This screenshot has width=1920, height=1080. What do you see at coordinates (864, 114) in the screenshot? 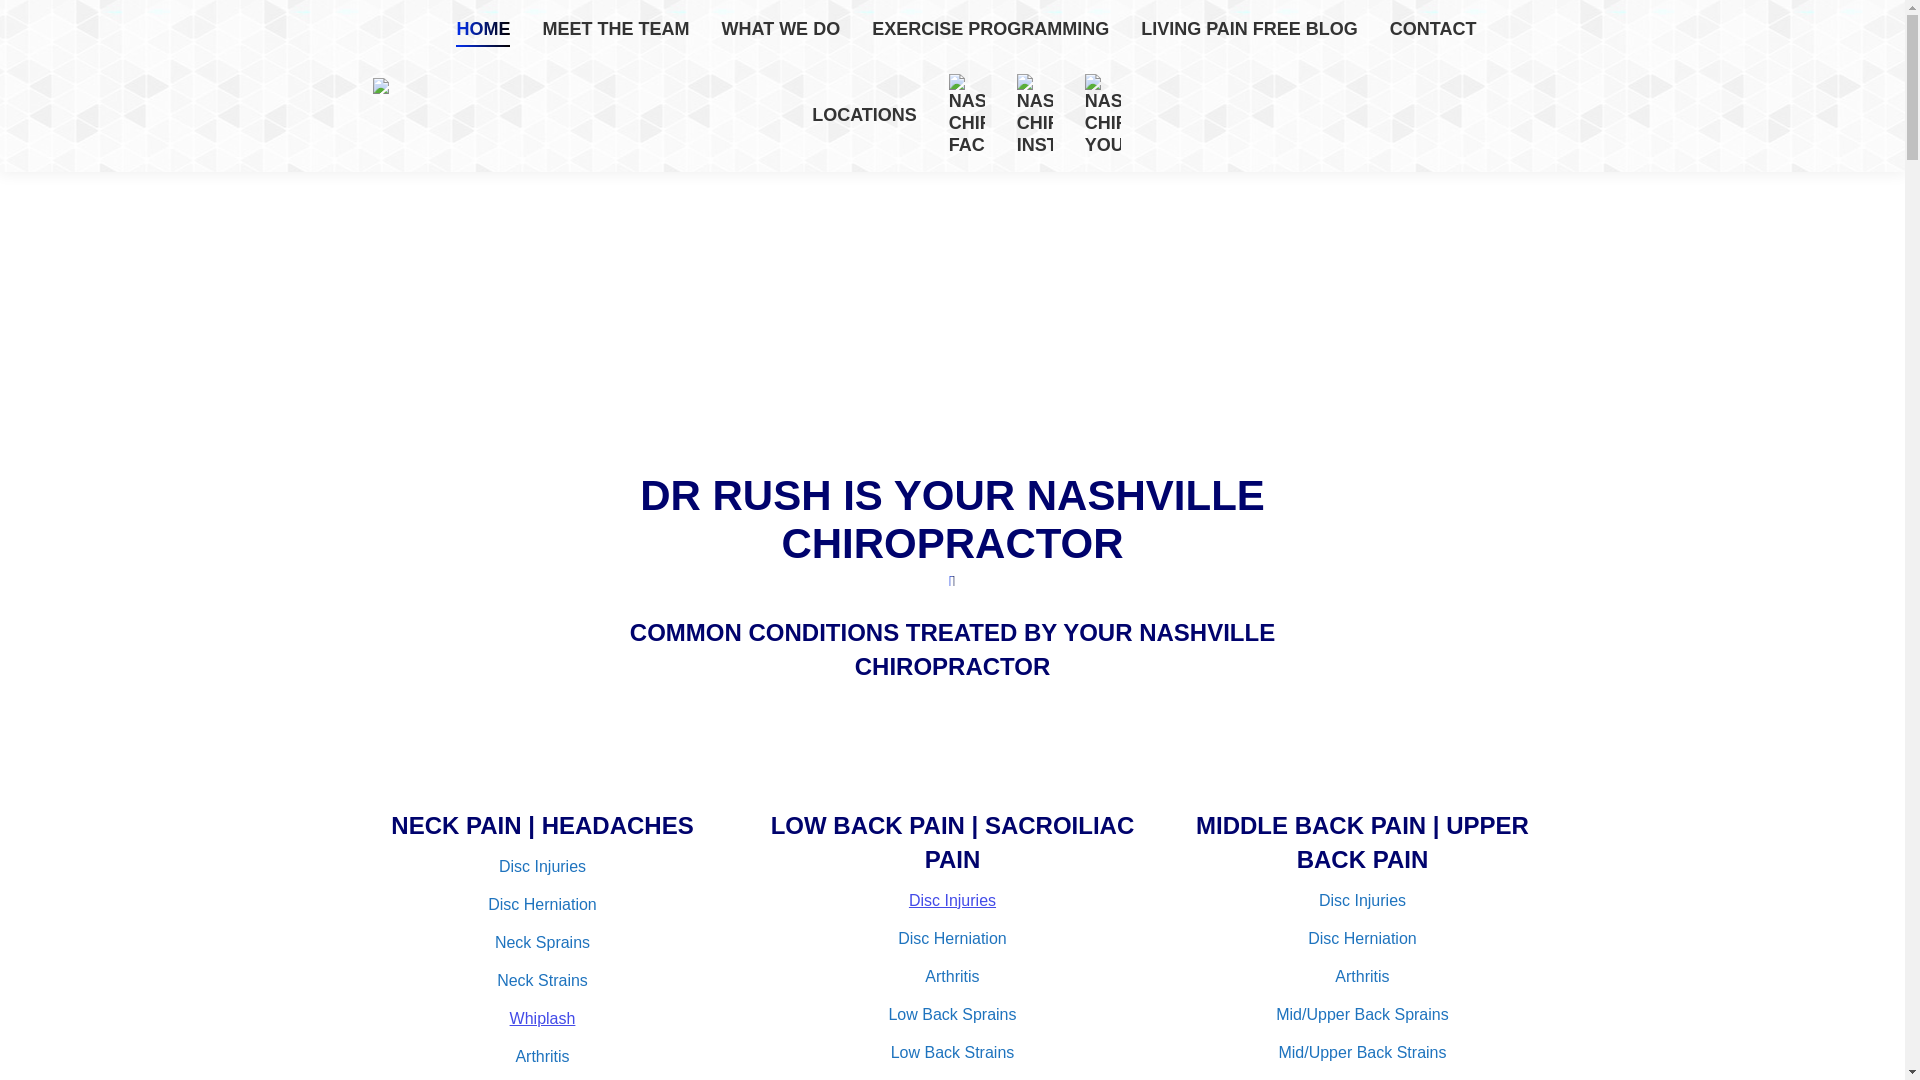
I see `LOCATIONS` at bounding box center [864, 114].